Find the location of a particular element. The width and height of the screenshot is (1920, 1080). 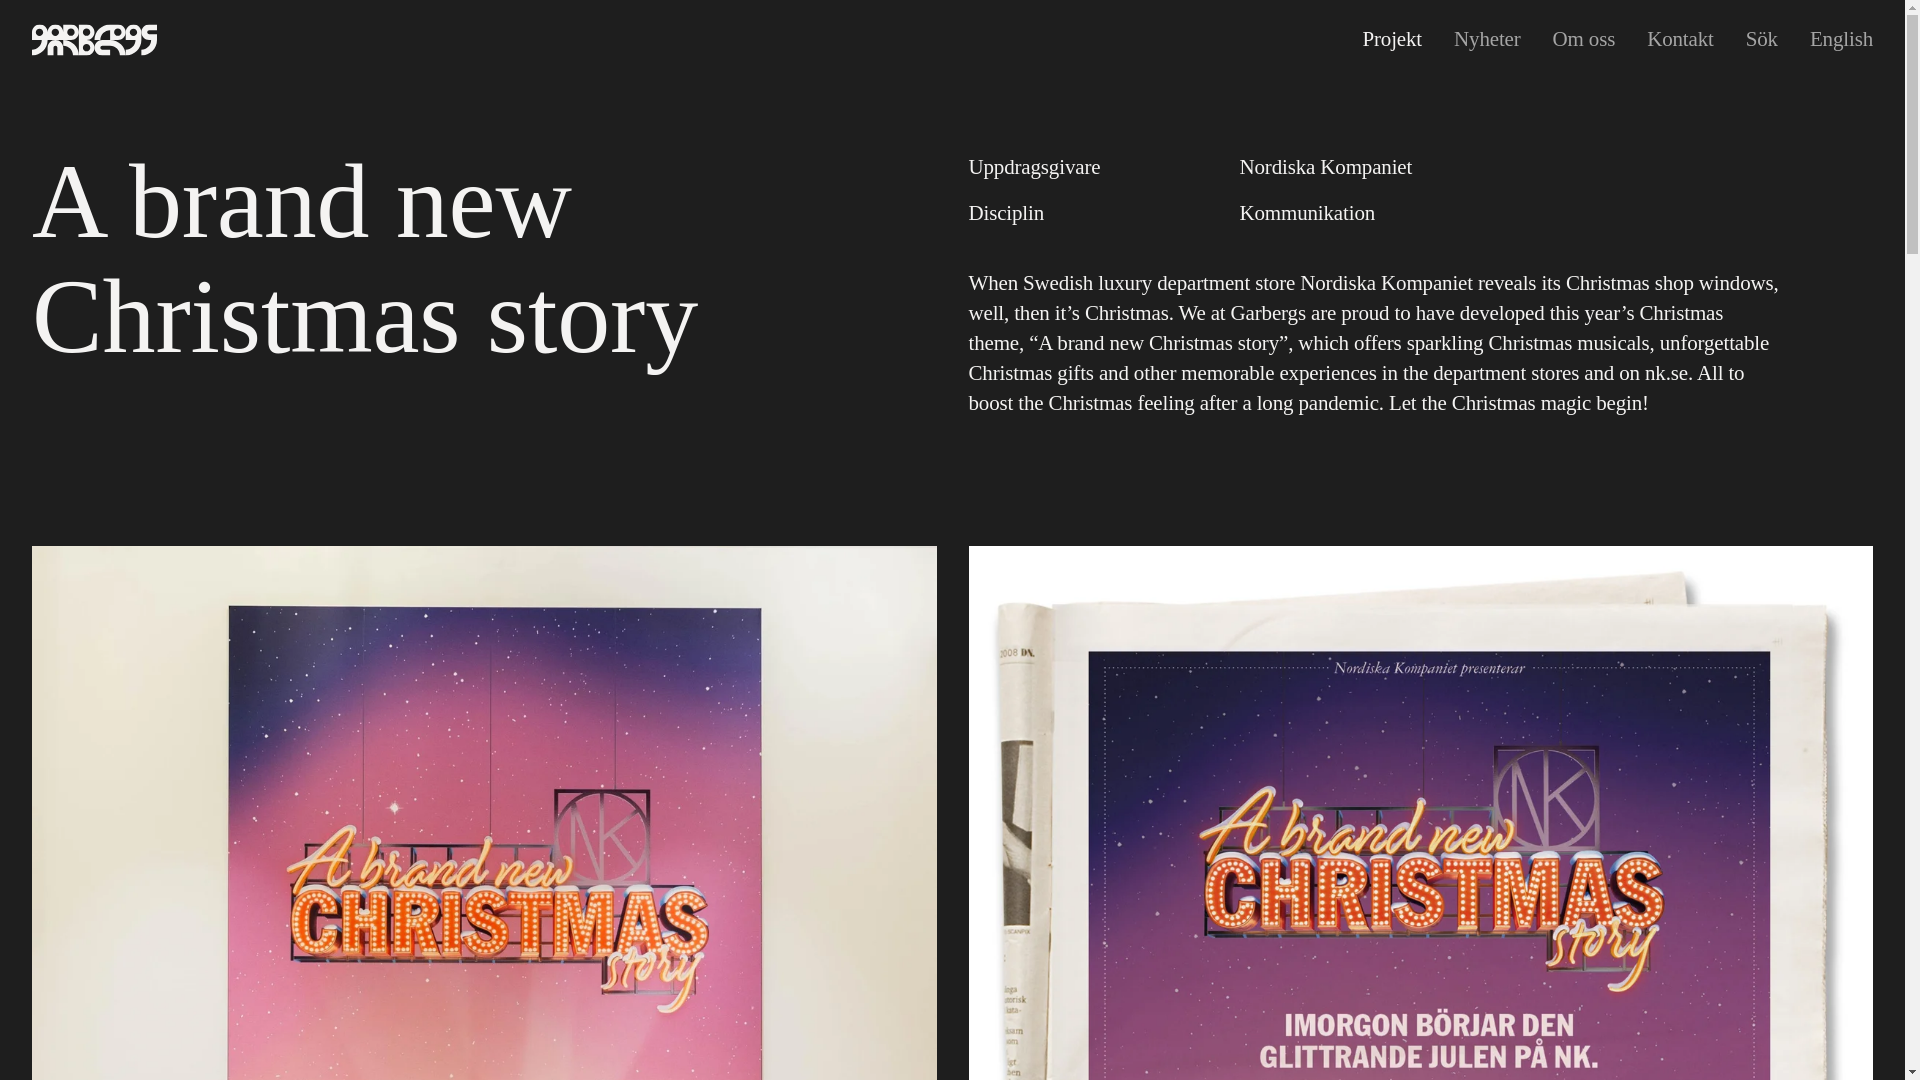

Kontakt is located at coordinates (1680, 38).